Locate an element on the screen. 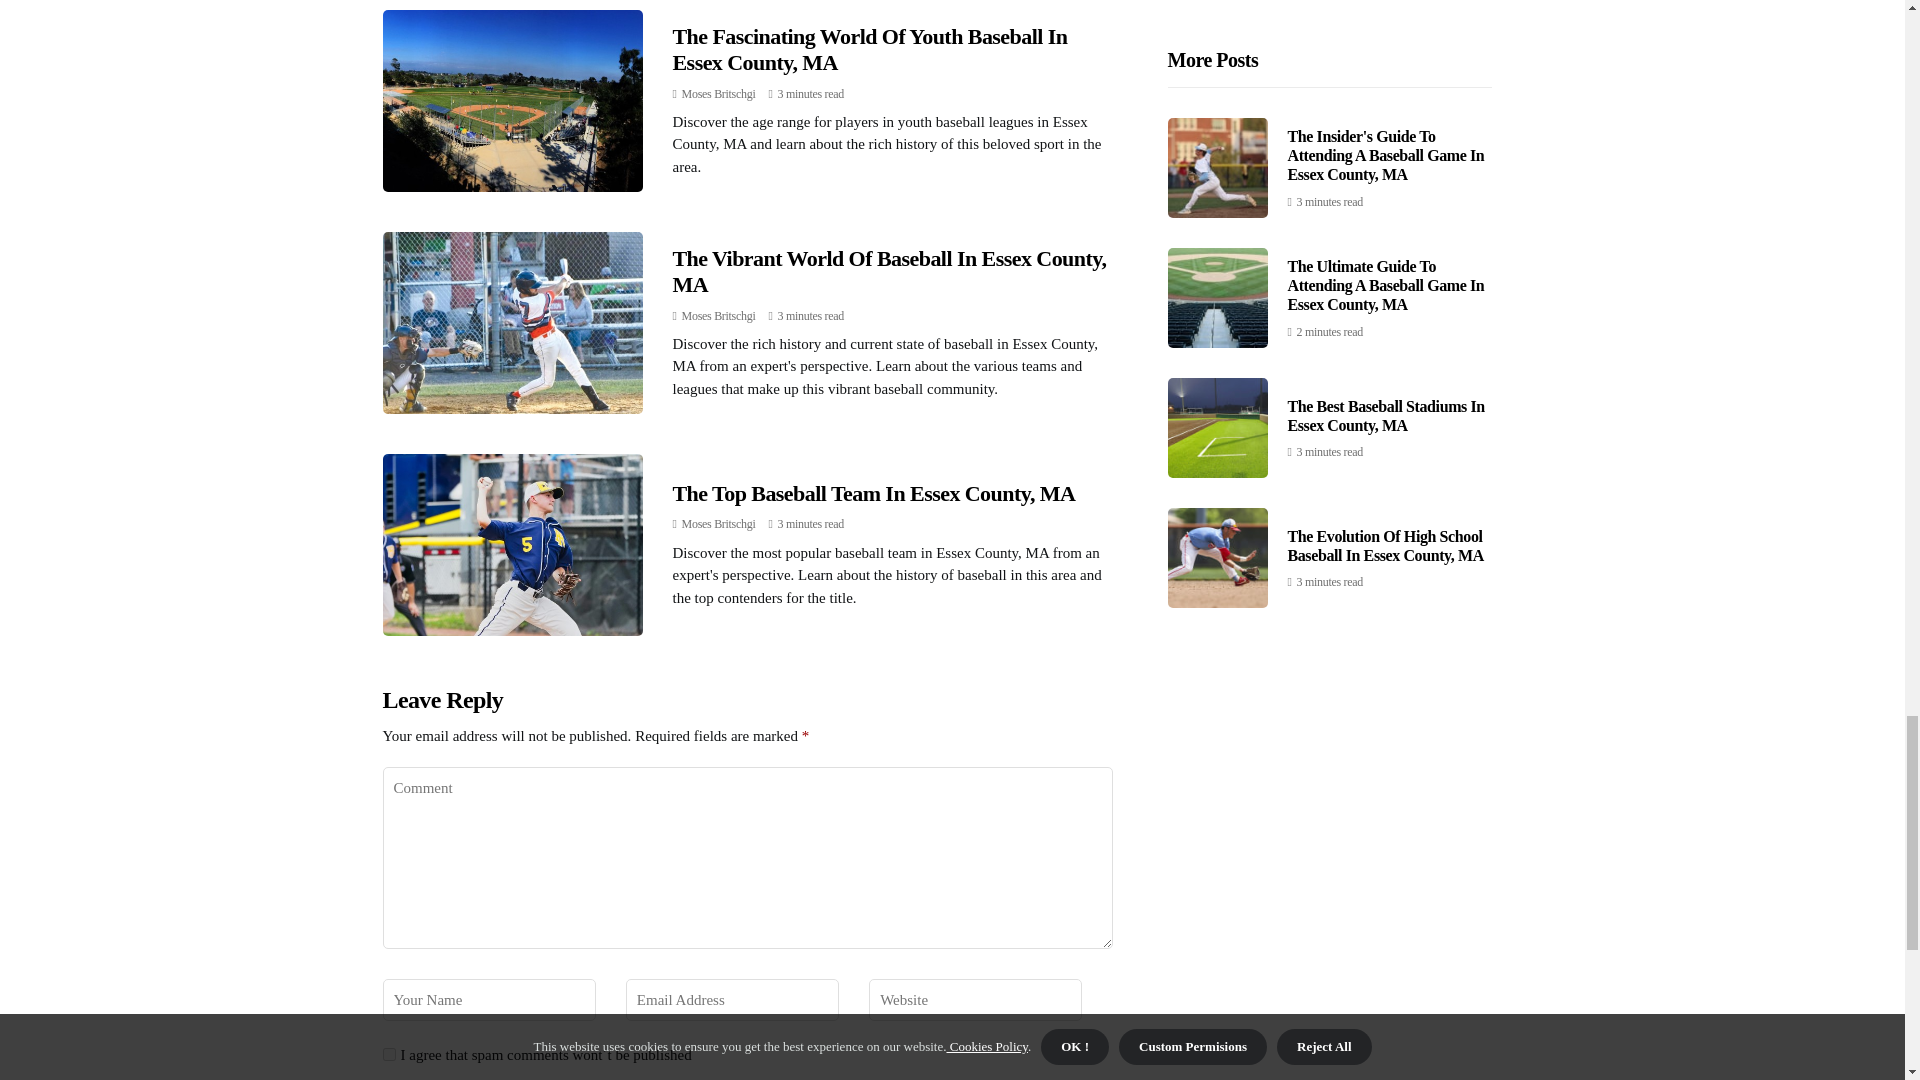  Posts by Moses Britschgi is located at coordinates (718, 524).